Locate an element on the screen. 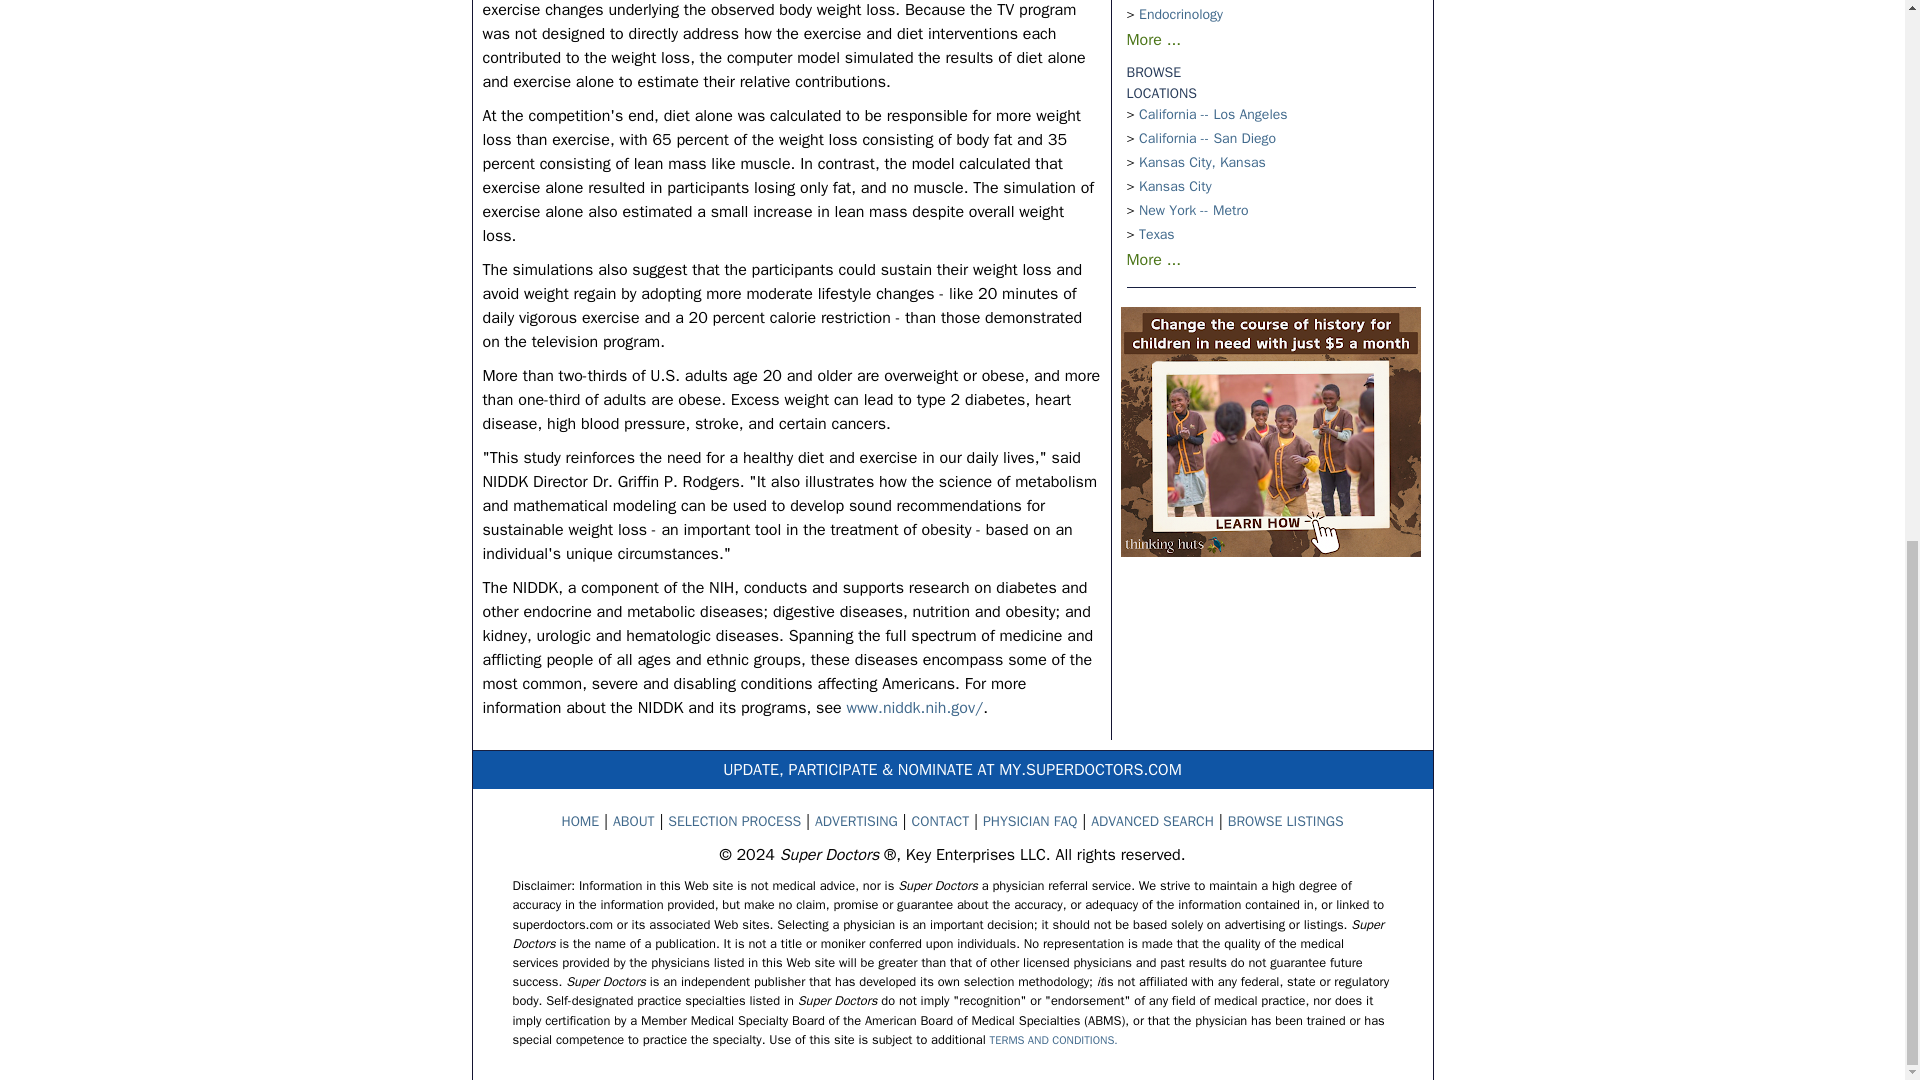  Selection Process is located at coordinates (734, 822).